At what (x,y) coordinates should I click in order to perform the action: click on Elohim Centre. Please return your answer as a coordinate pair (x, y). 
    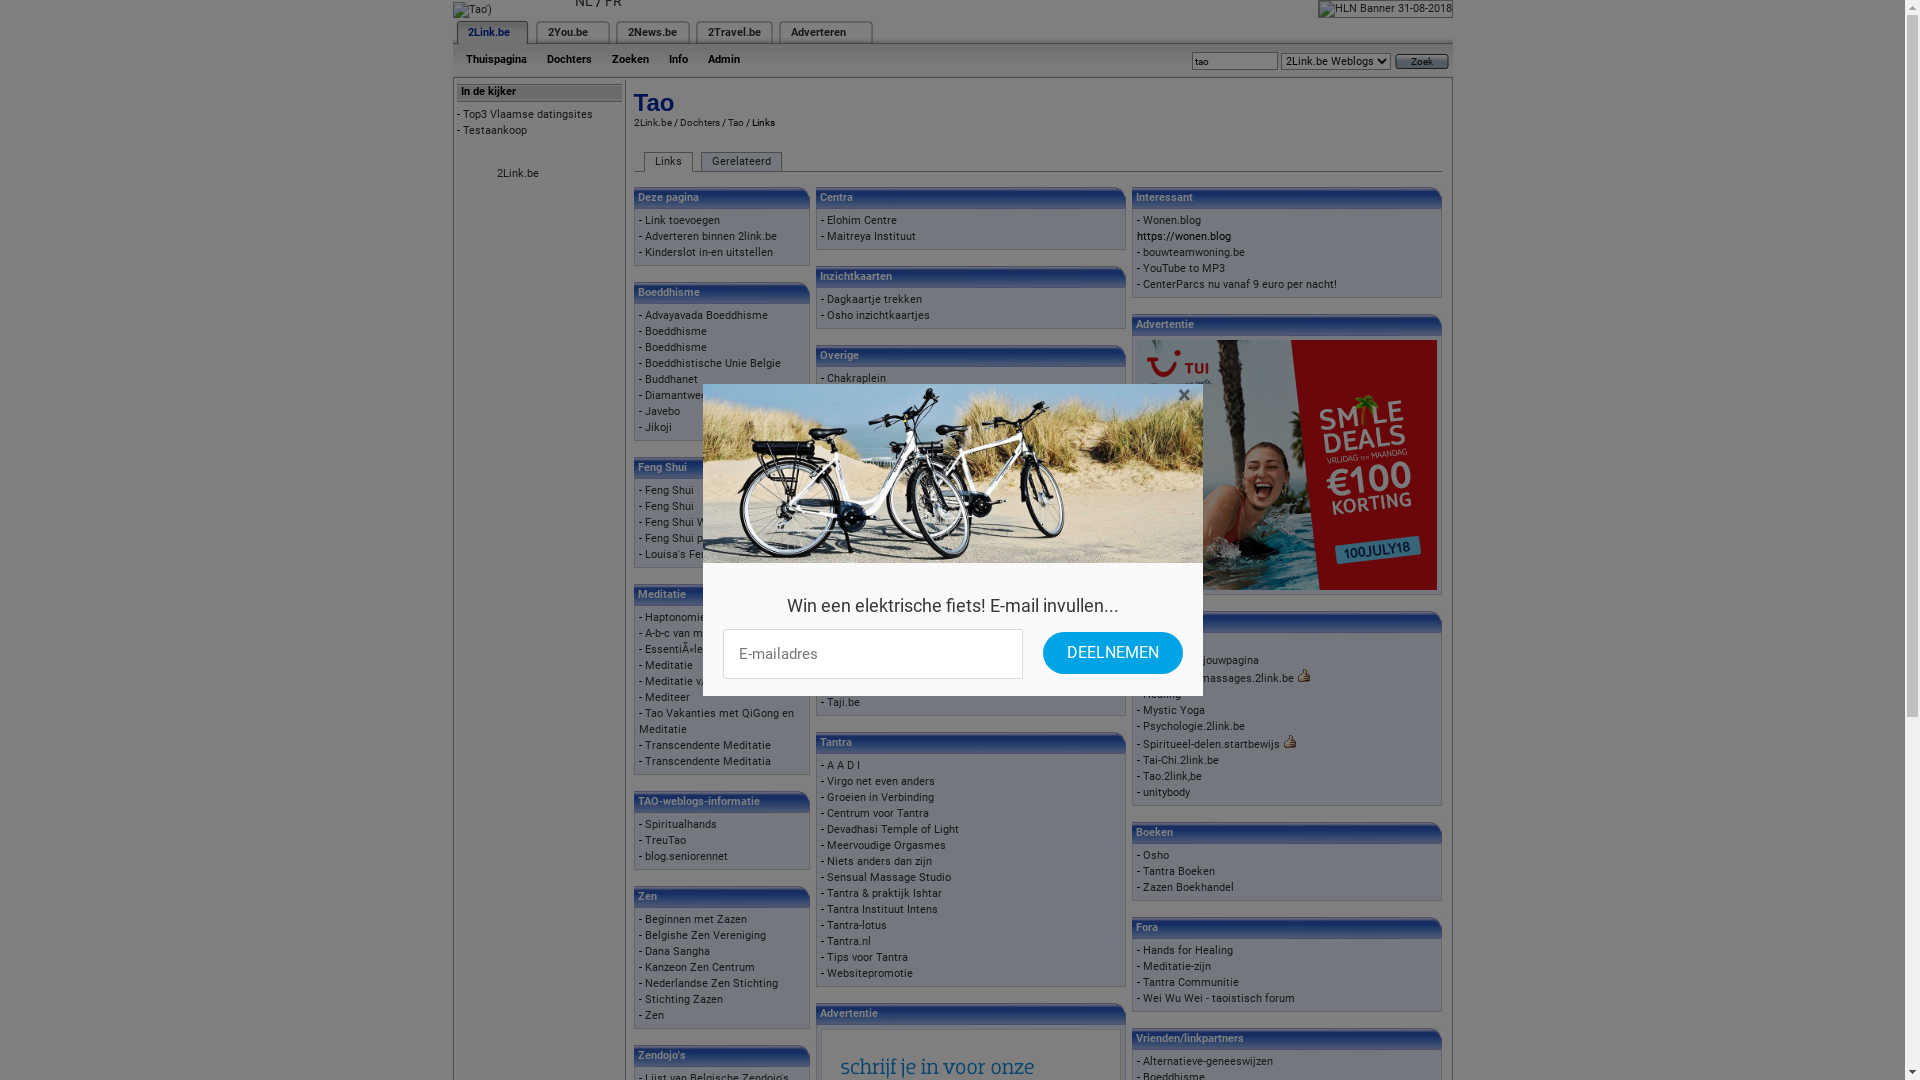
    Looking at the image, I should click on (861, 220).